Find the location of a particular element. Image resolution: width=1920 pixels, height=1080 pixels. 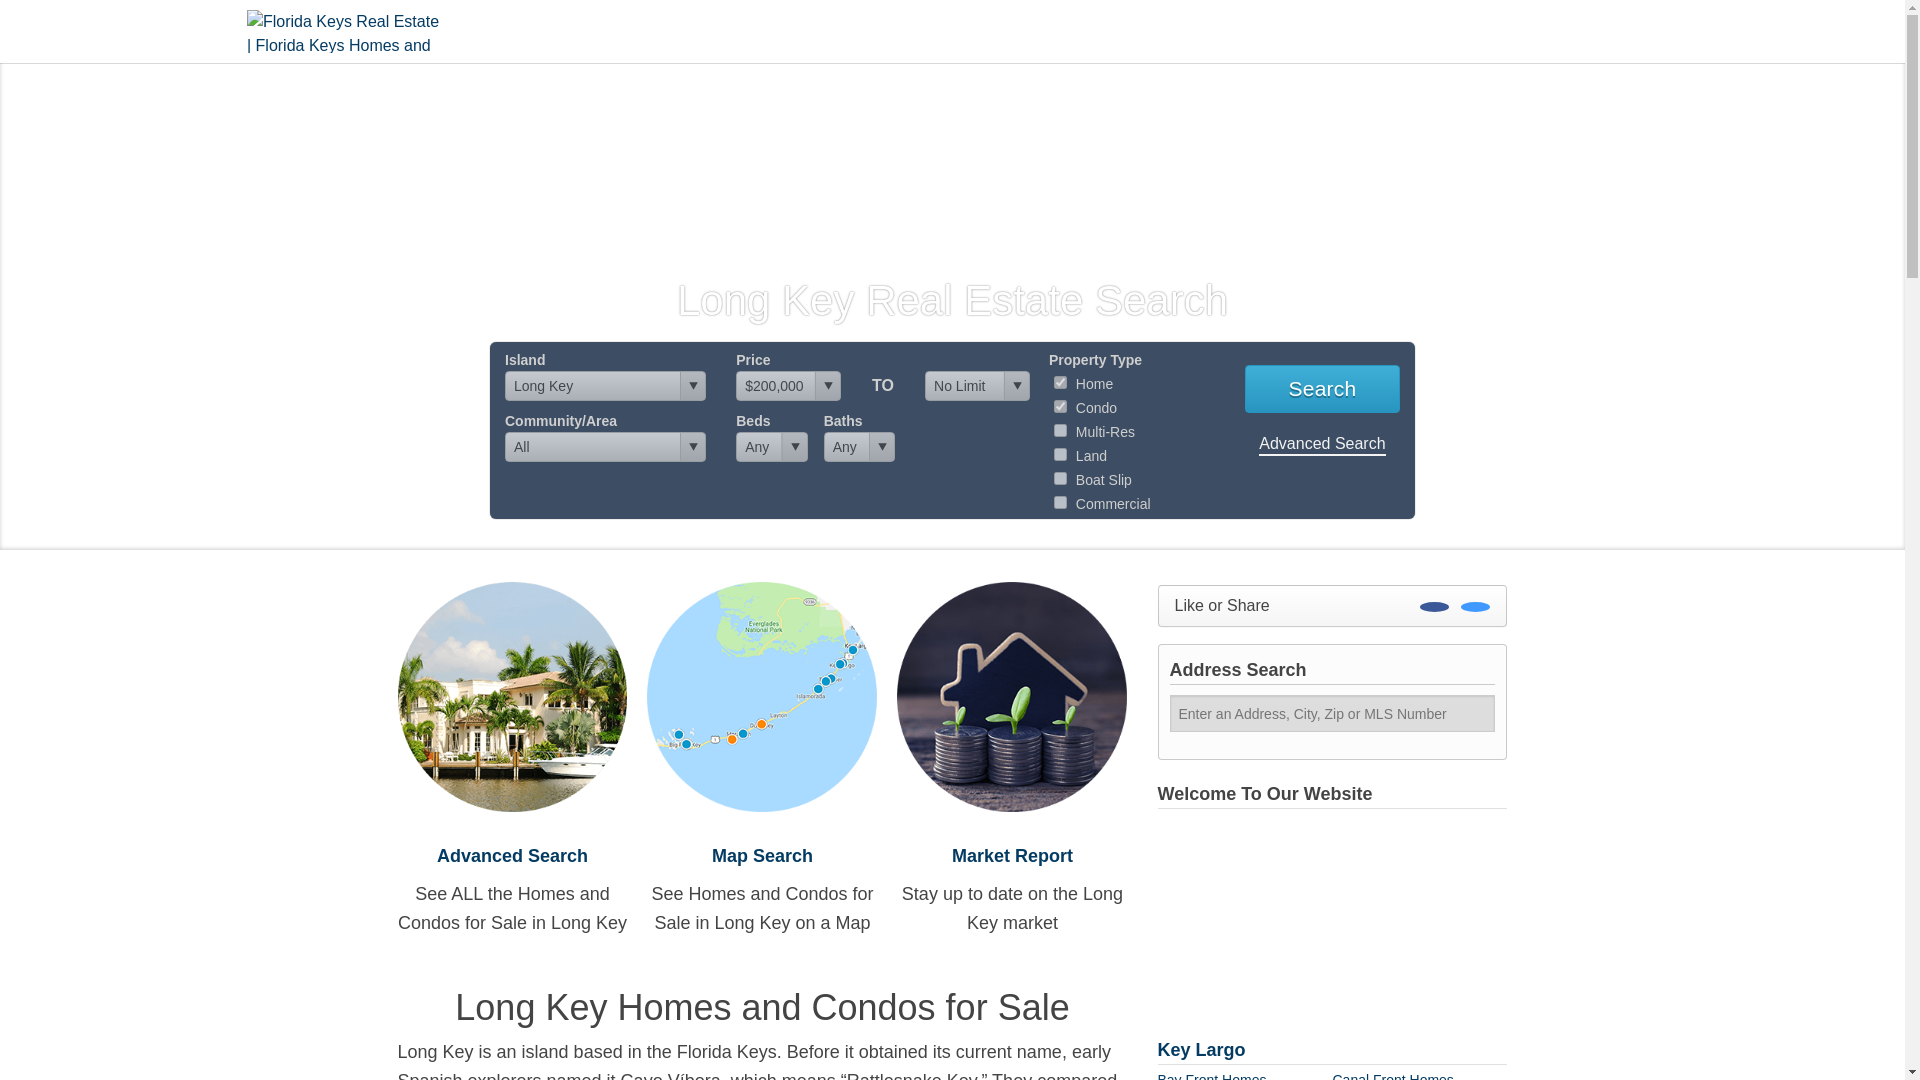

Map Search is located at coordinates (762, 856).